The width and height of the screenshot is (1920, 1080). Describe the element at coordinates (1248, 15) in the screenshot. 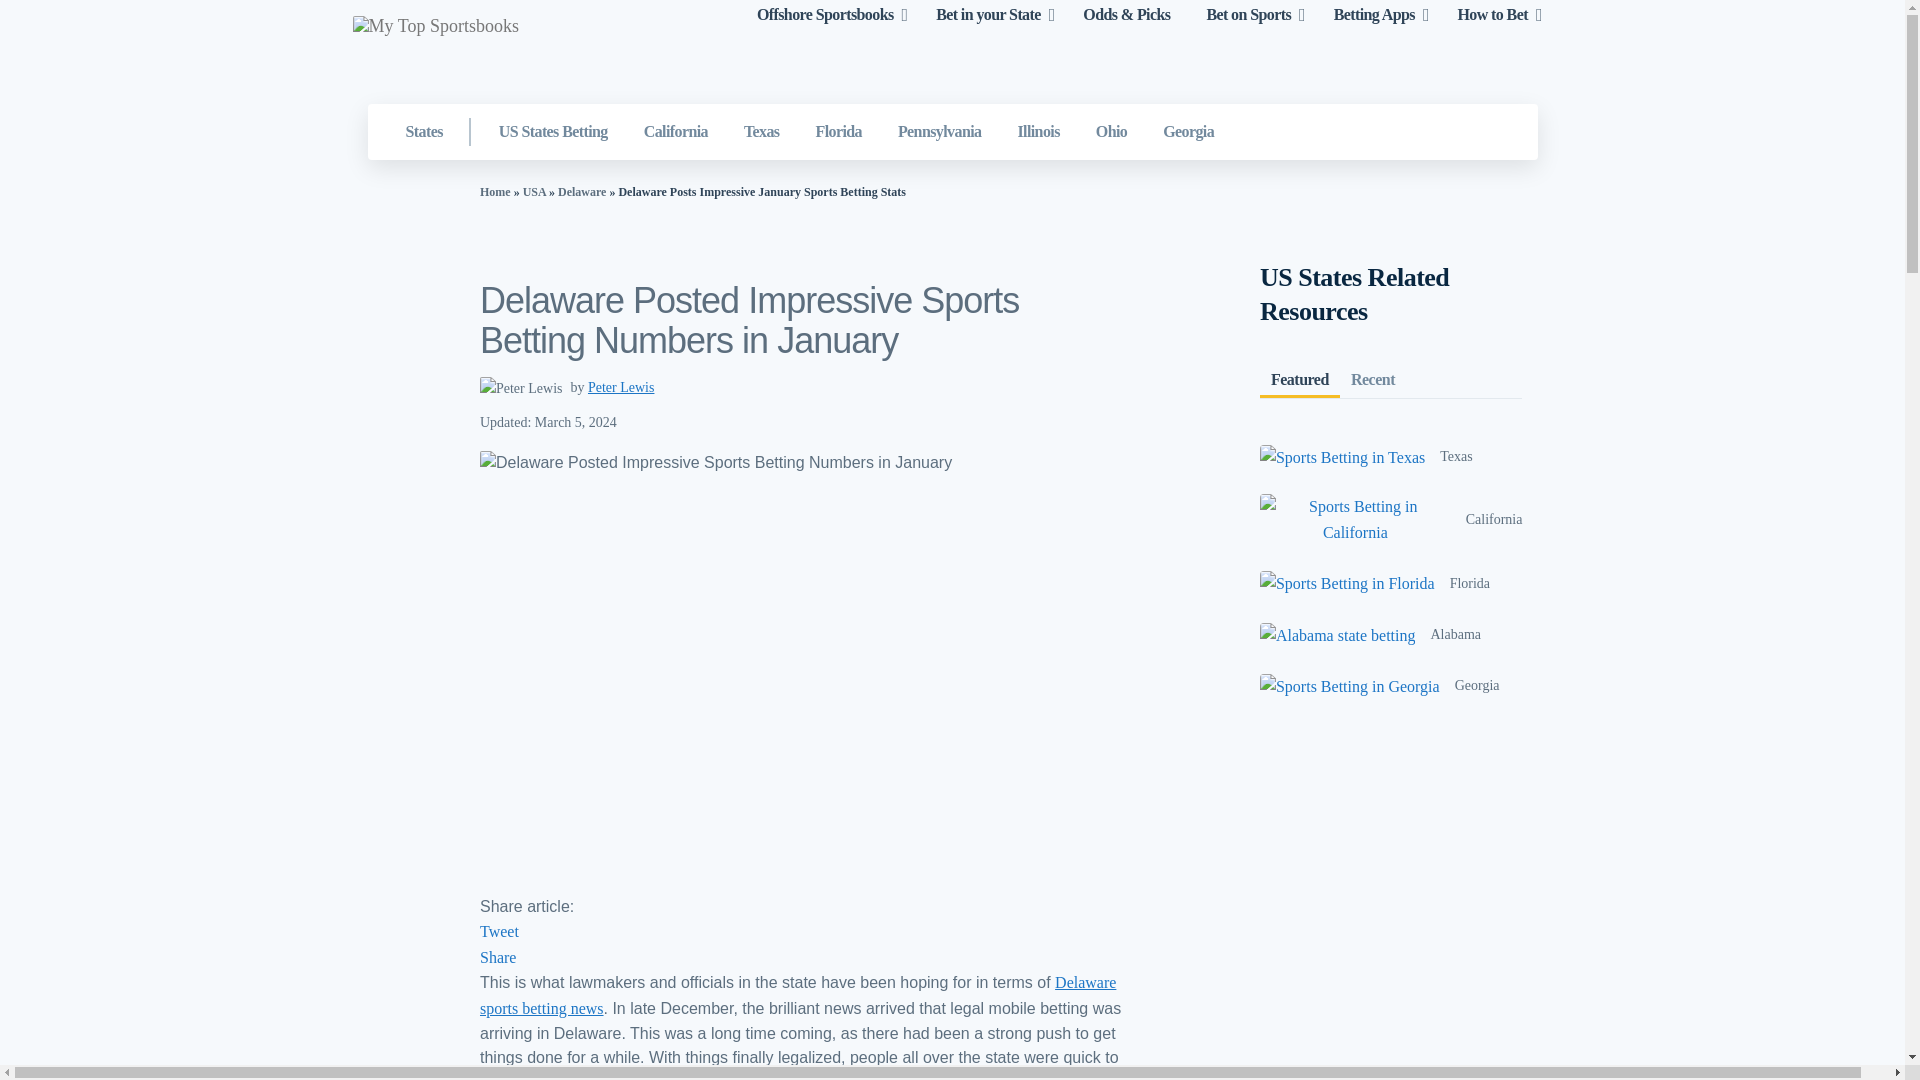

I see `Bet on Sports` at that location.